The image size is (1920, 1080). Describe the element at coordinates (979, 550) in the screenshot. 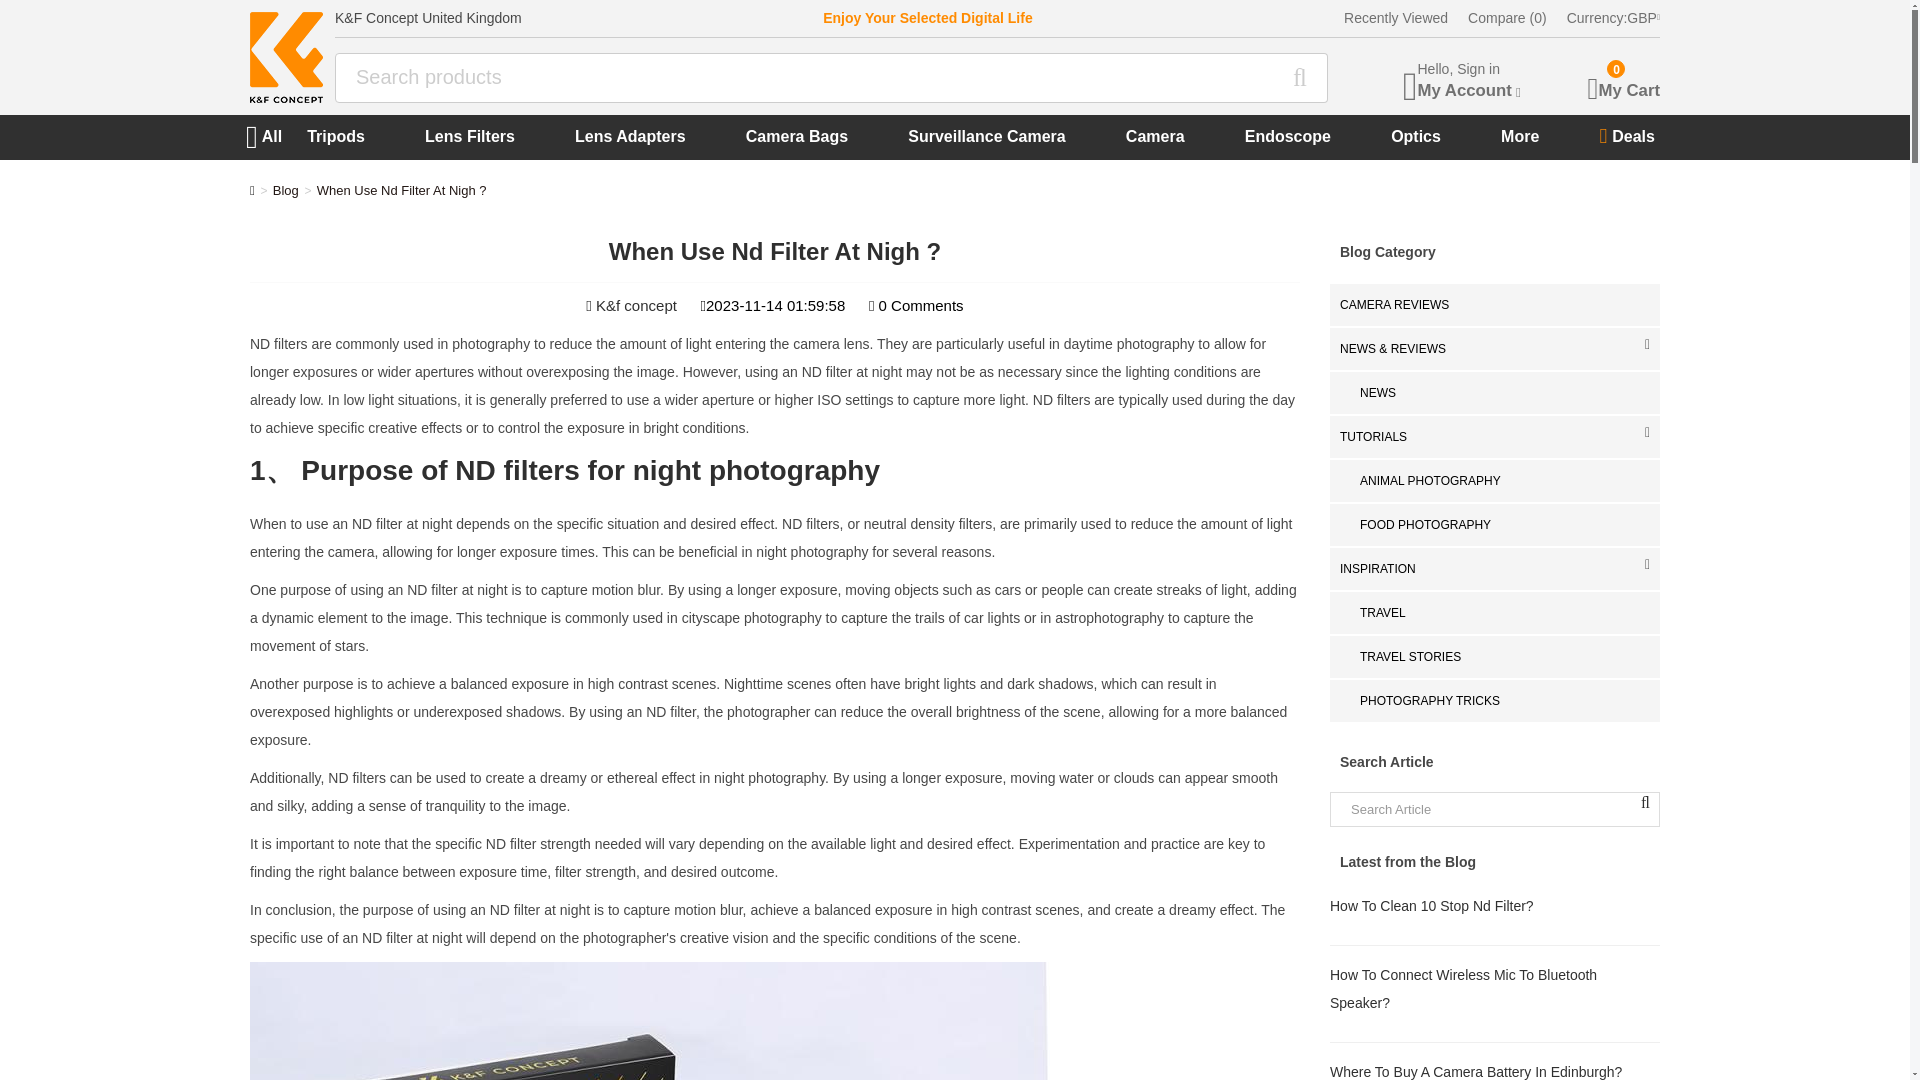

I see `Log In` at that location.